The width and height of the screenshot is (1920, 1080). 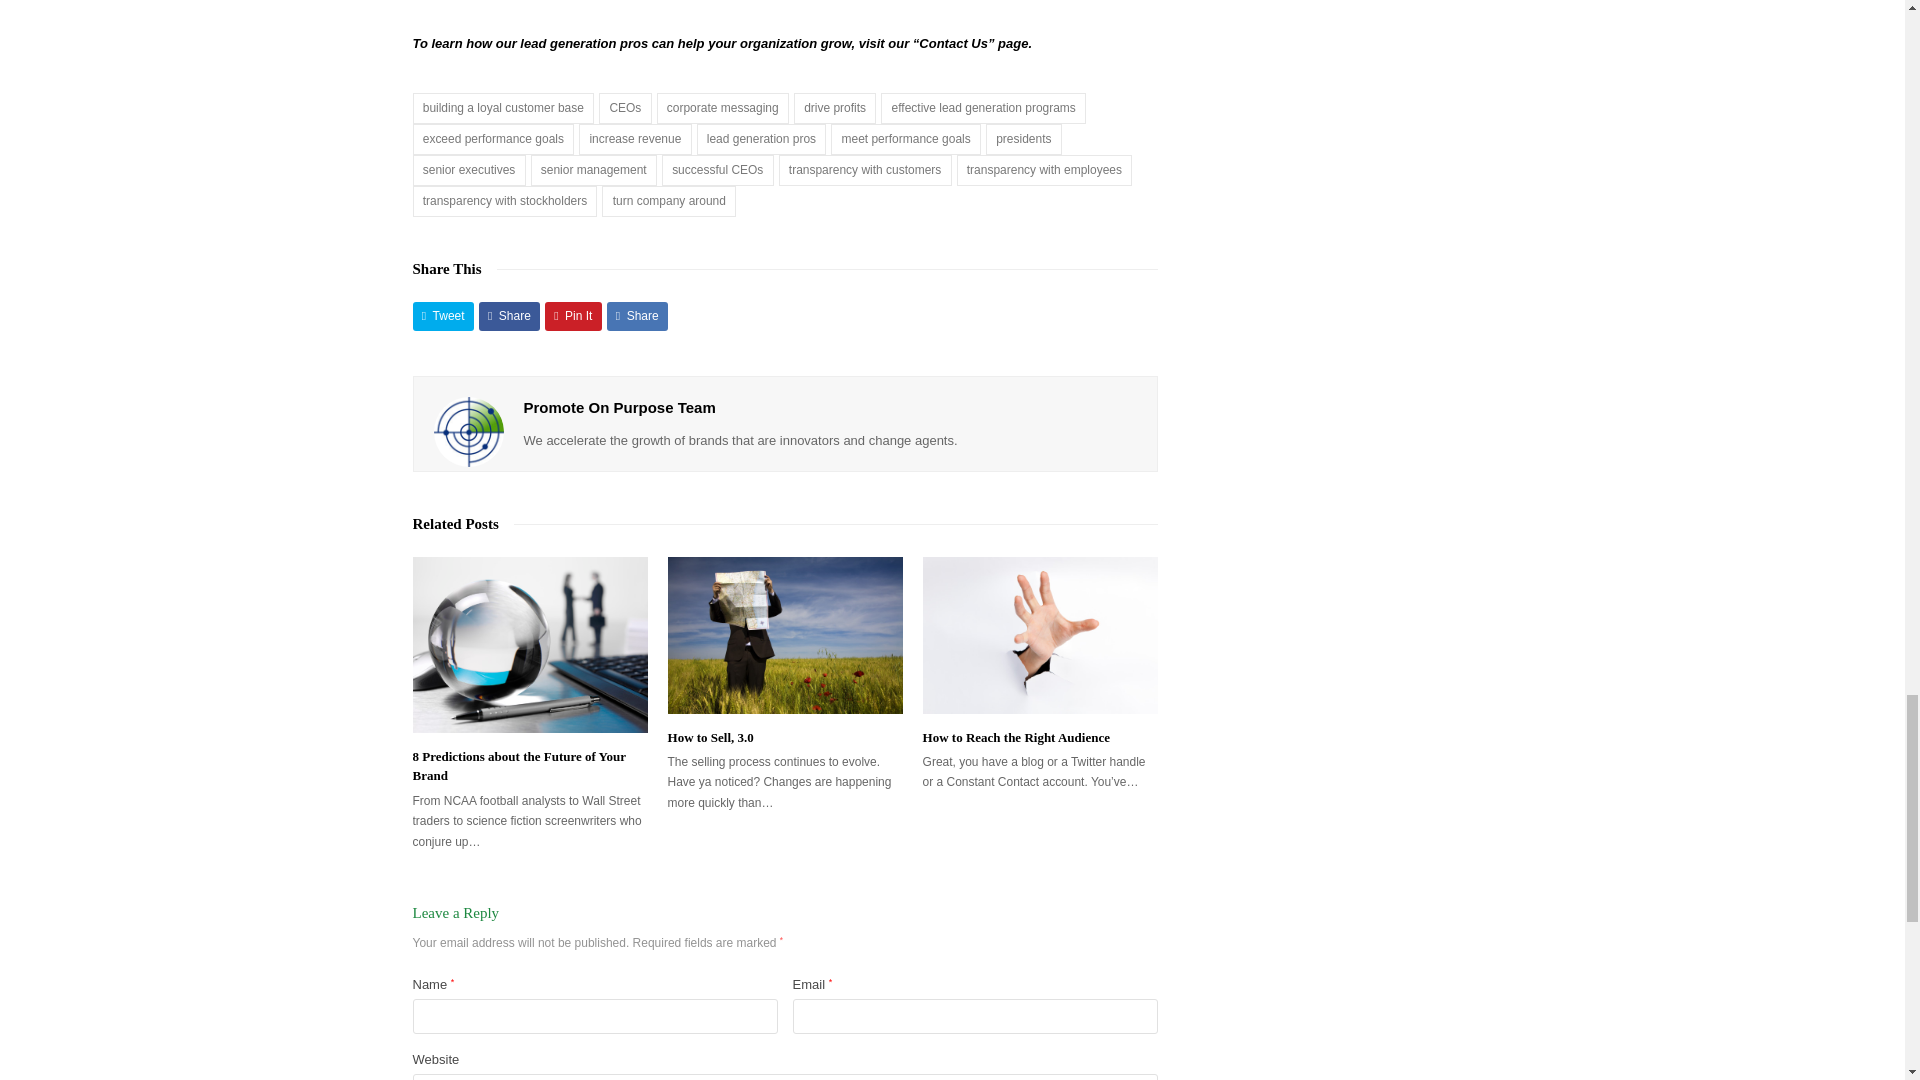 I want to click on lead generation pros, so click(x=762, y=140).